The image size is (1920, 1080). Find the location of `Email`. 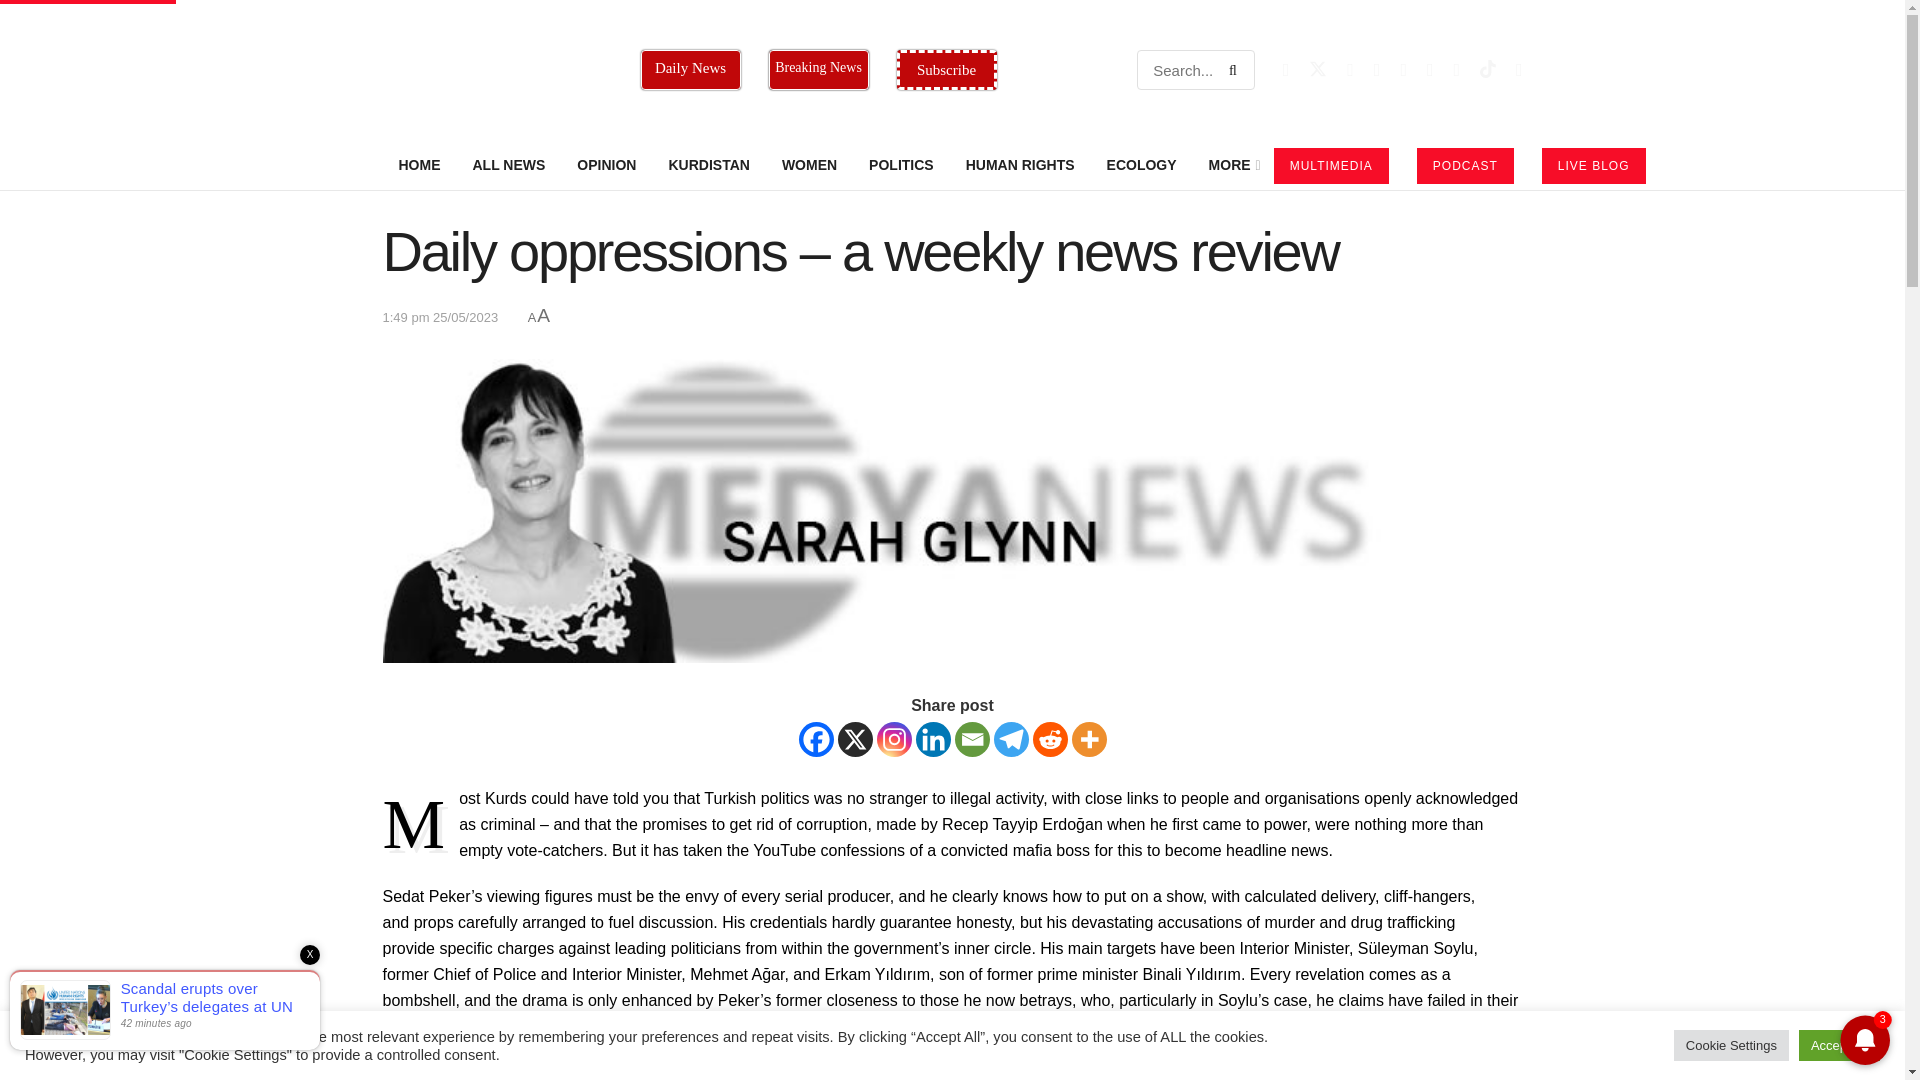

Email is located at coordinates (971, 740).